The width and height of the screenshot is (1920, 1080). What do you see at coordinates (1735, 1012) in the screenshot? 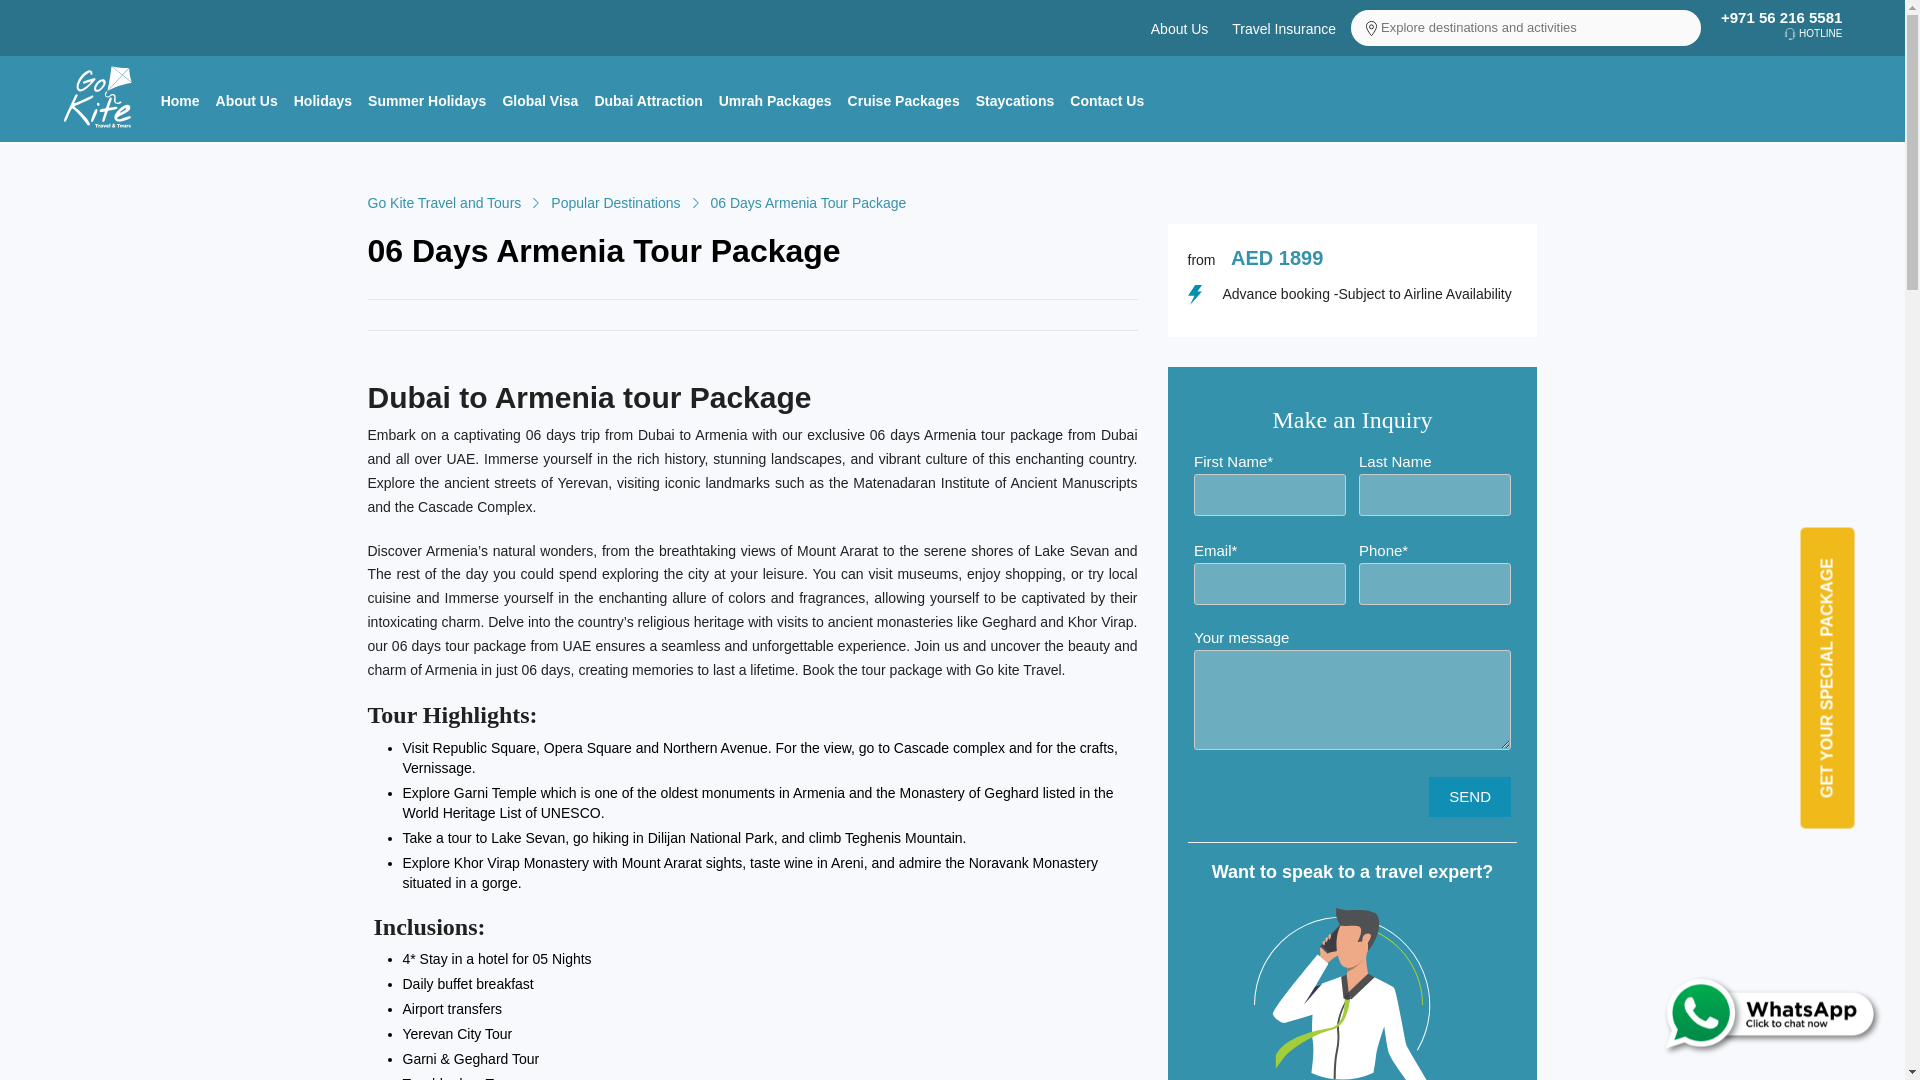
I see `Send whatsApp message` at bounding box center [1735, 1012].